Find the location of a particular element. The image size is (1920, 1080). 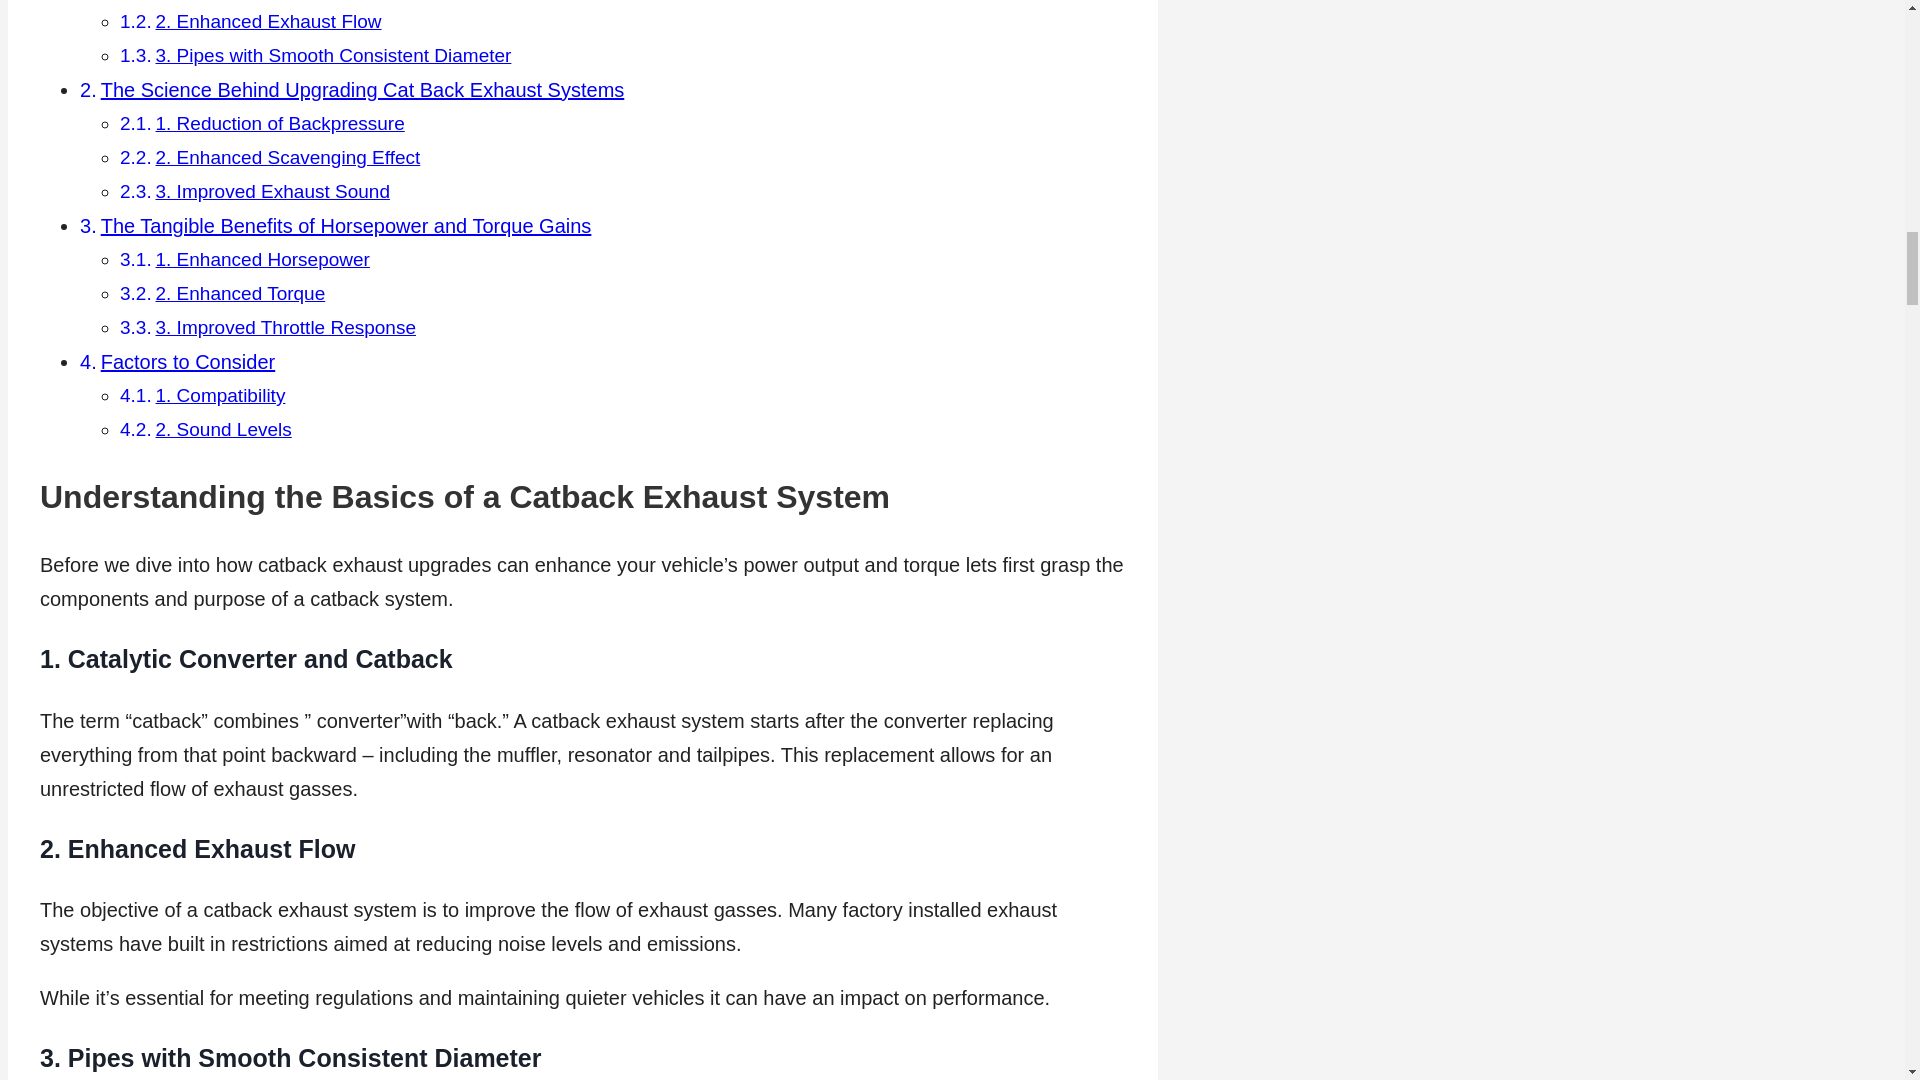

3. Pipes with Smooth Consistent Diameter is located at coordinates (334, 55).